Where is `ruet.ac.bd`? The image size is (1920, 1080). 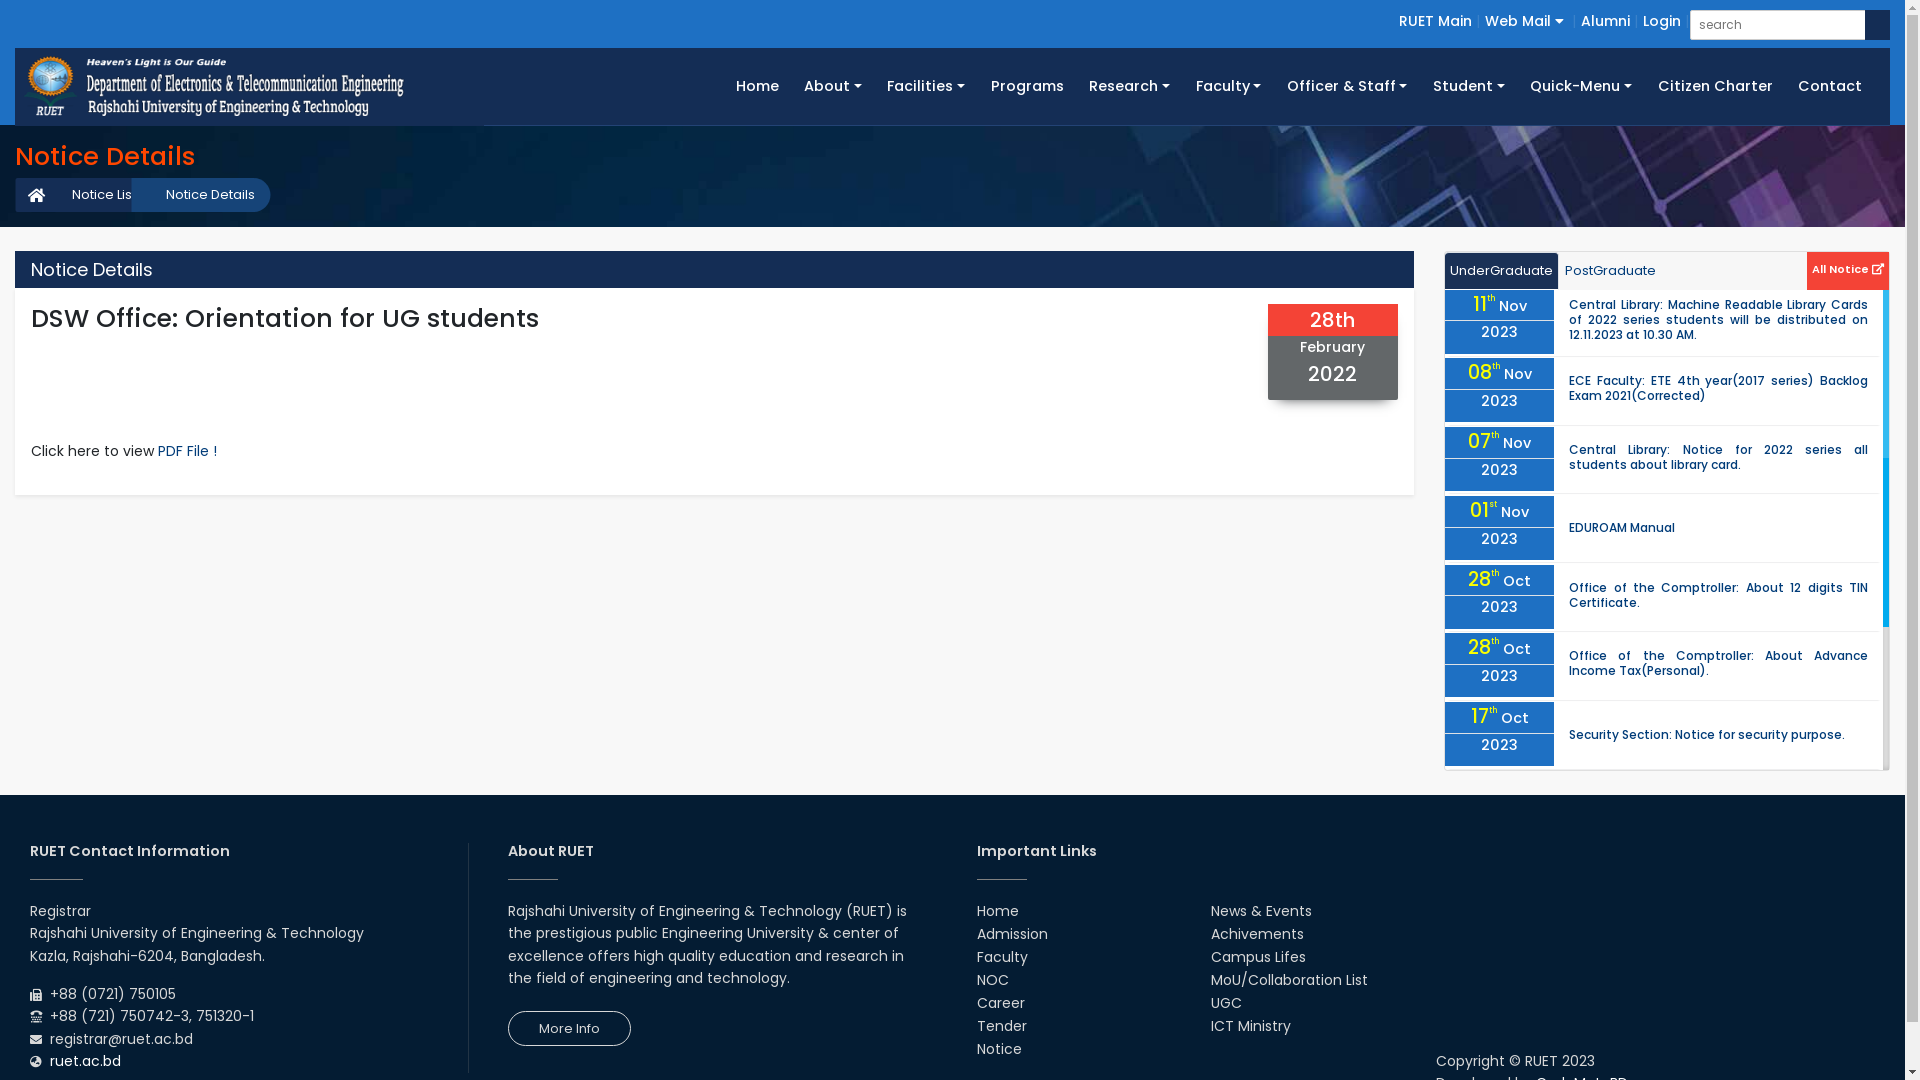
ruet.ac.bd is located at coordinates (86, 1061).